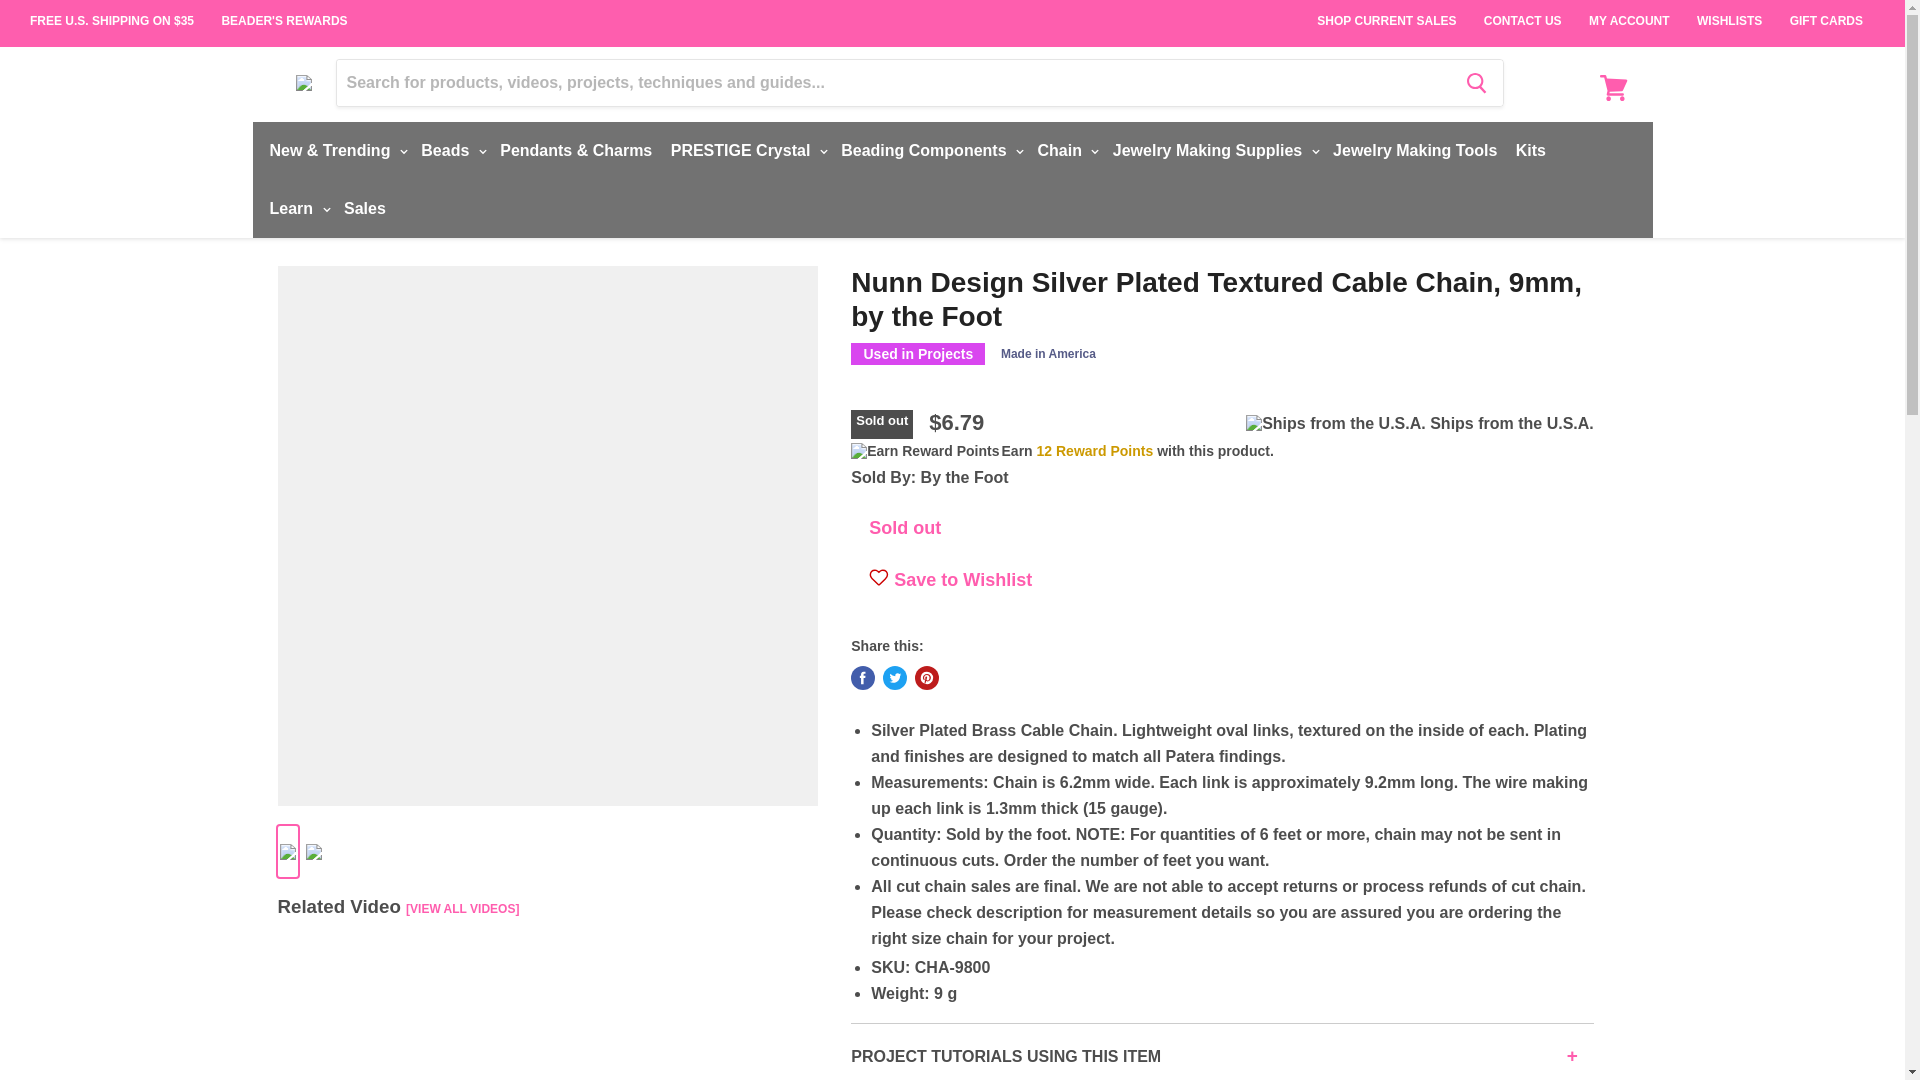 This screenshot has width=1920, height=1080. I want to click on WISHLISTS, so click(1730, 12).